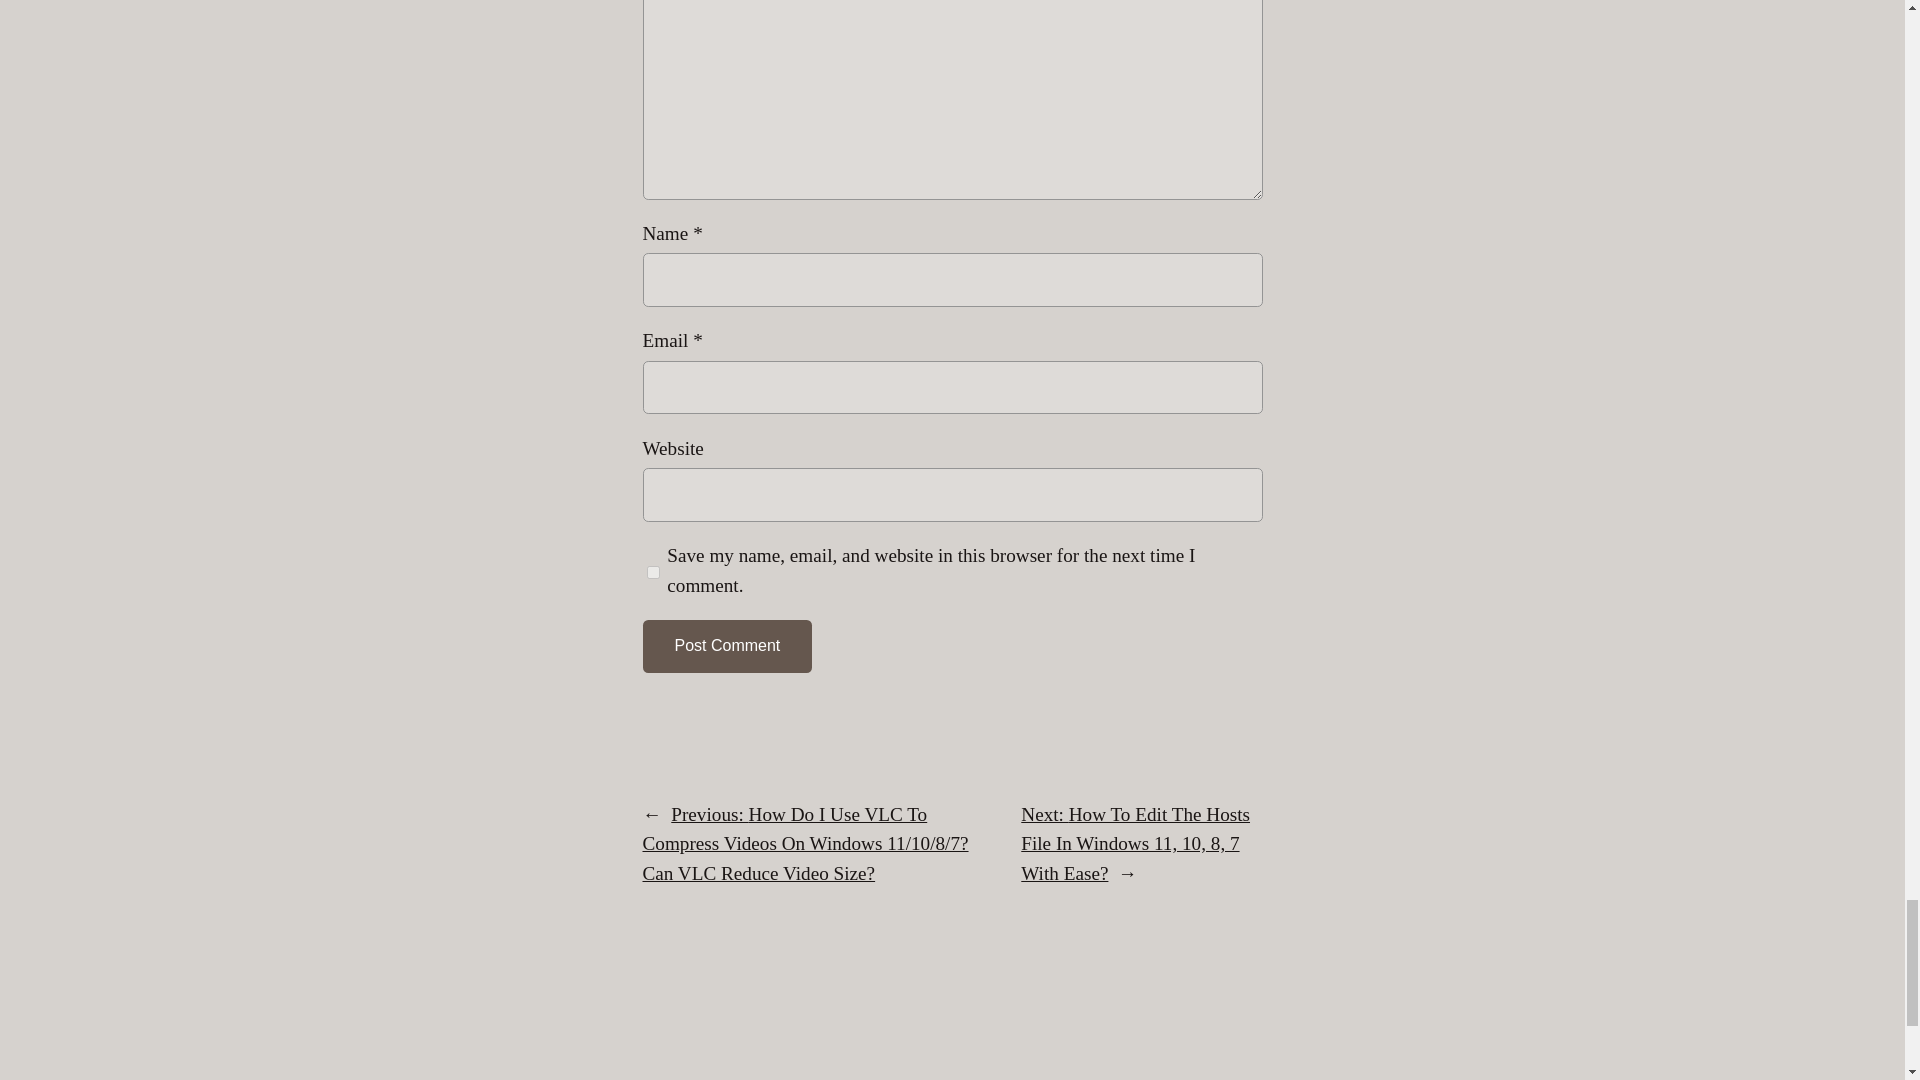 Image resolution: width=1920 pixels, height=1080 pixels. What do you see at coordinates (726, 646) in the screenshot?
I see `Post Comment` at bounding box center [726, 646].